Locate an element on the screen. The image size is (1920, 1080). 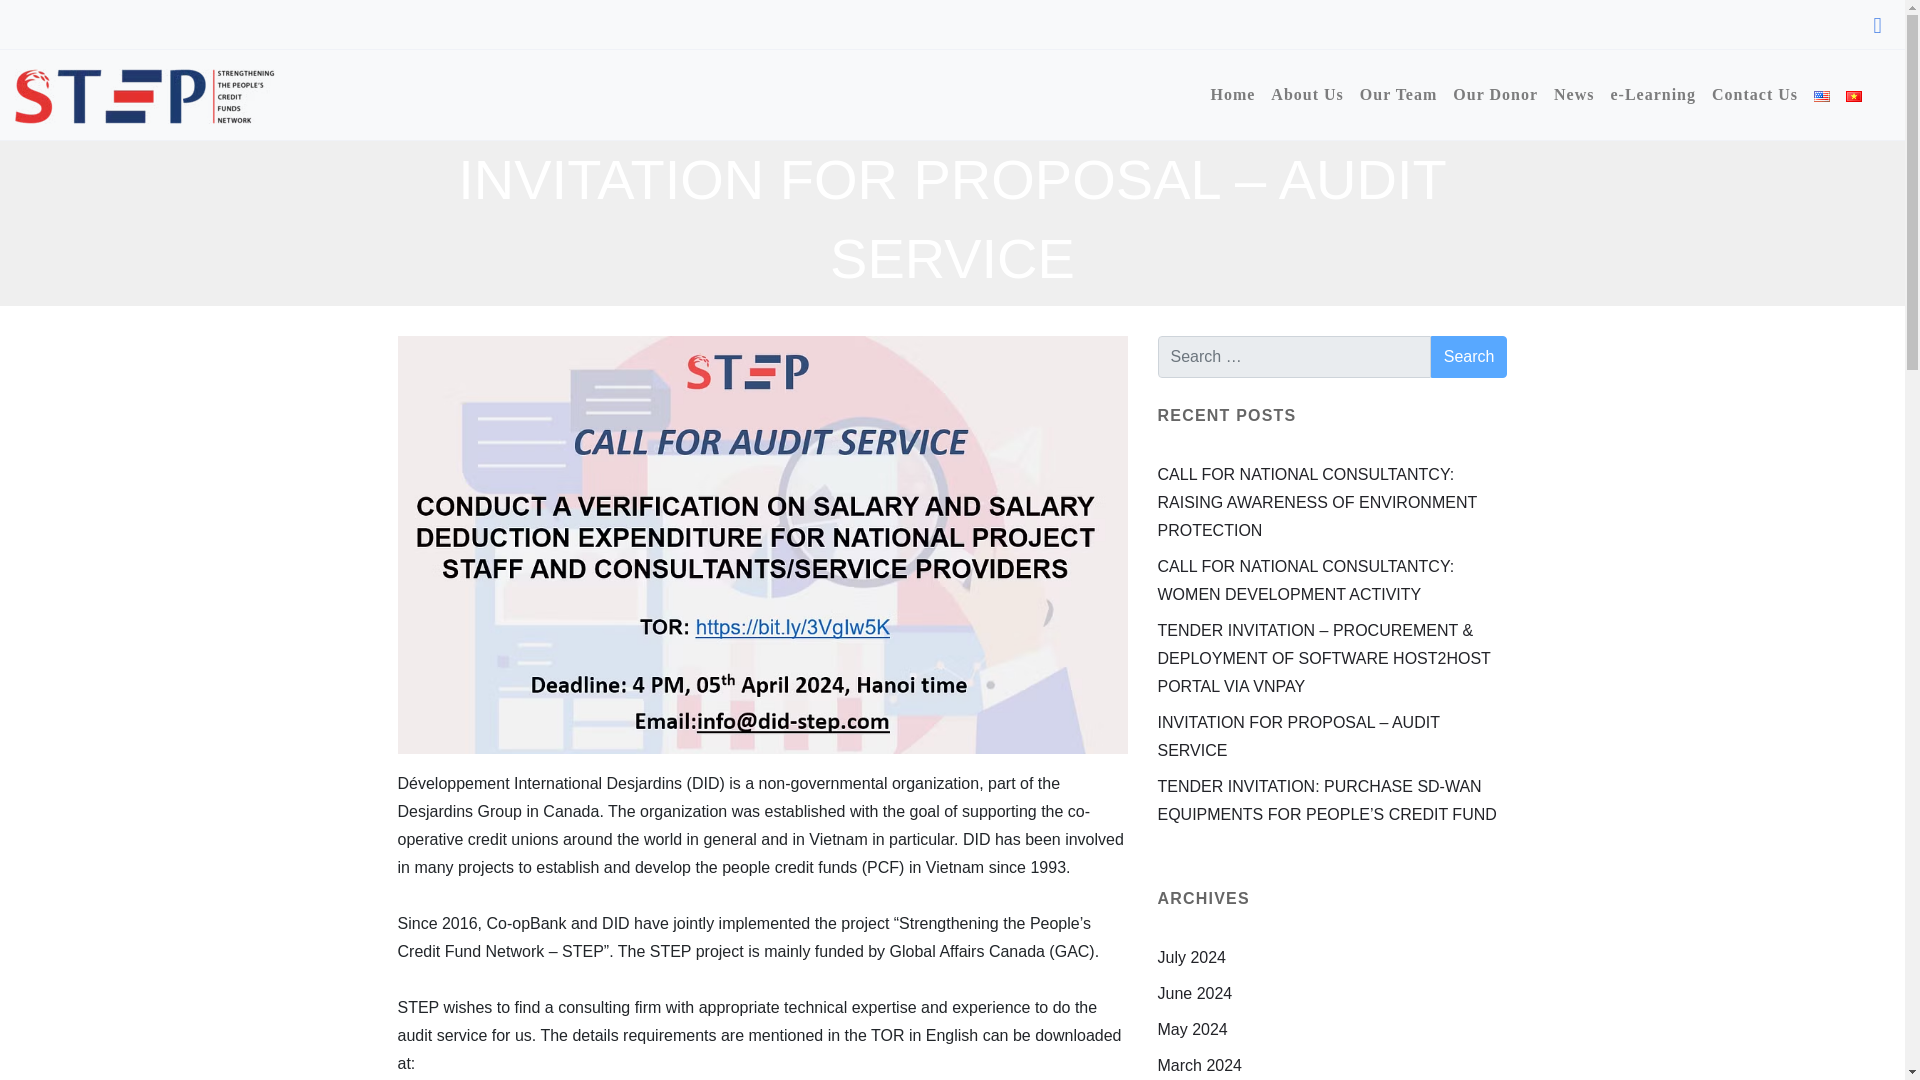
Home is located at coordinates (1232, 94).